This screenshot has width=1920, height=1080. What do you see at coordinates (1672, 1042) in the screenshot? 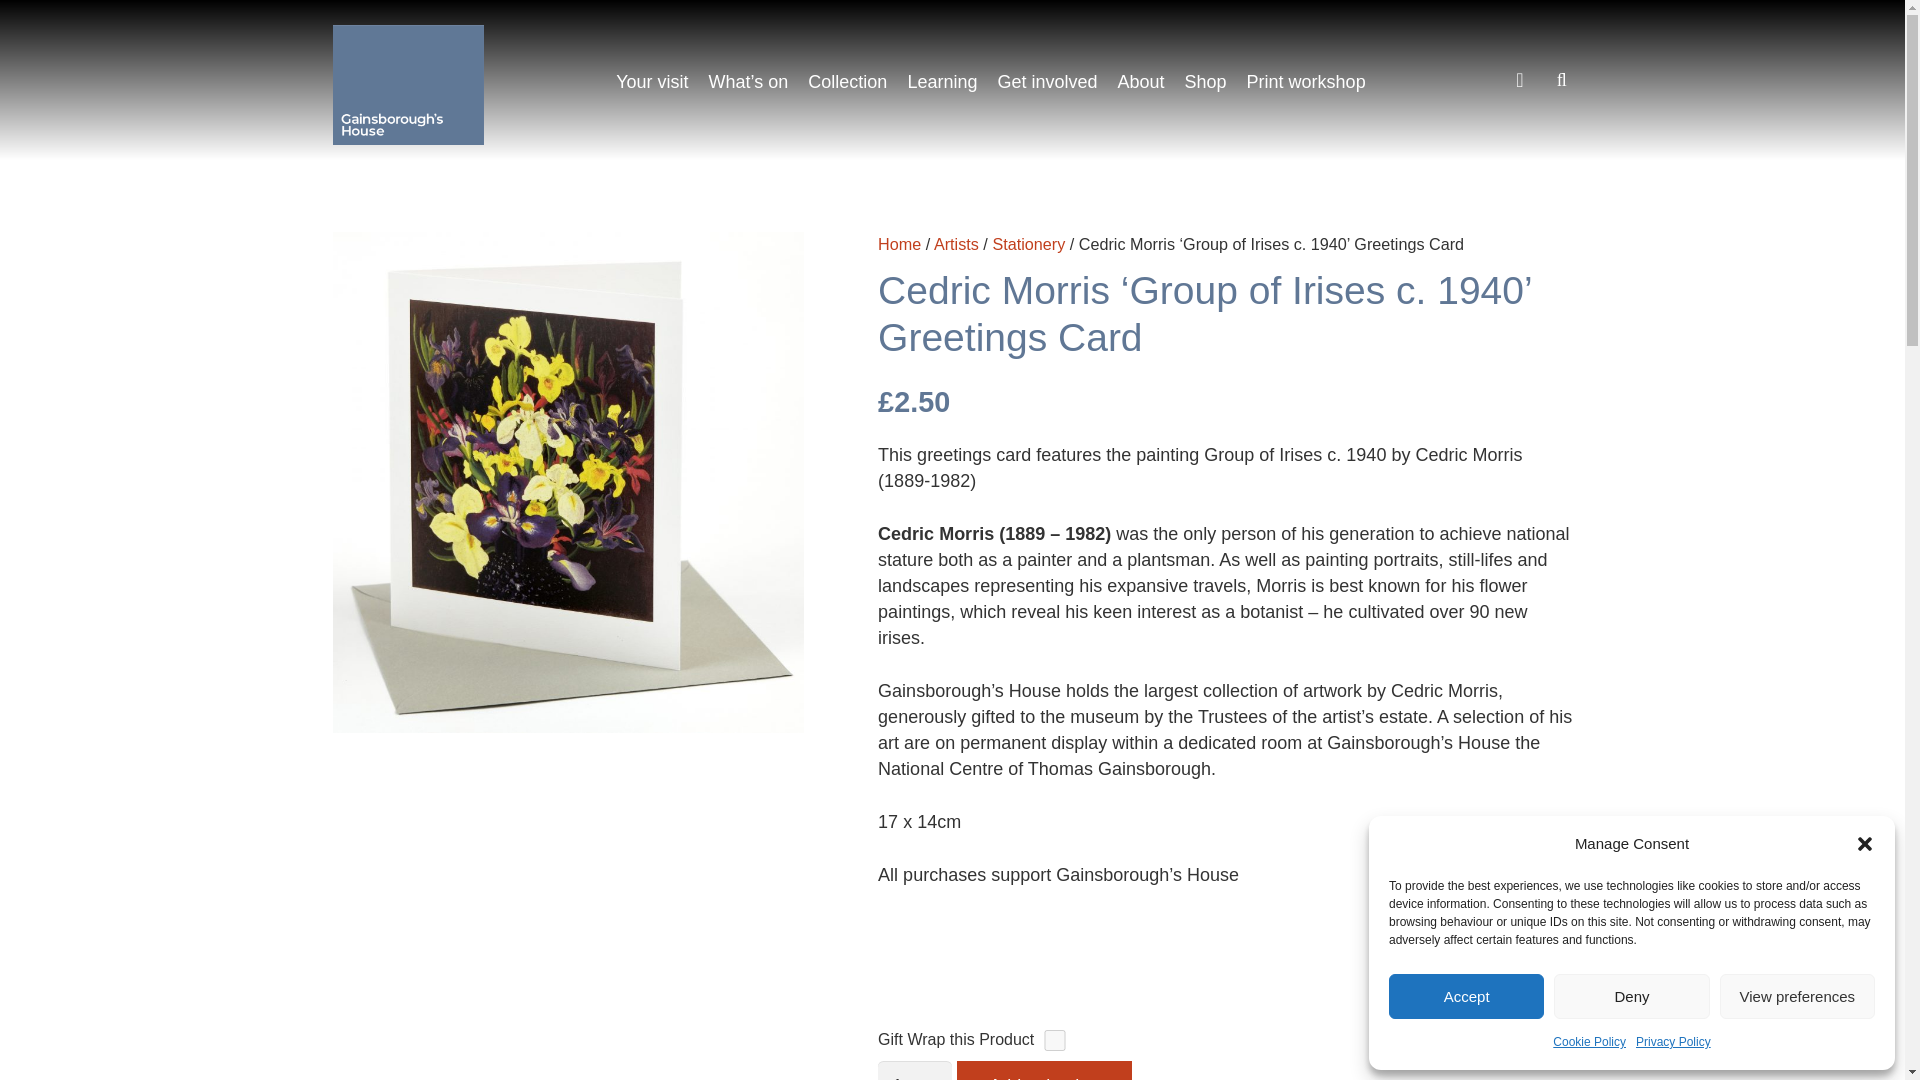
I see `Privacy Policy` at bounding box center [1672, 1042].